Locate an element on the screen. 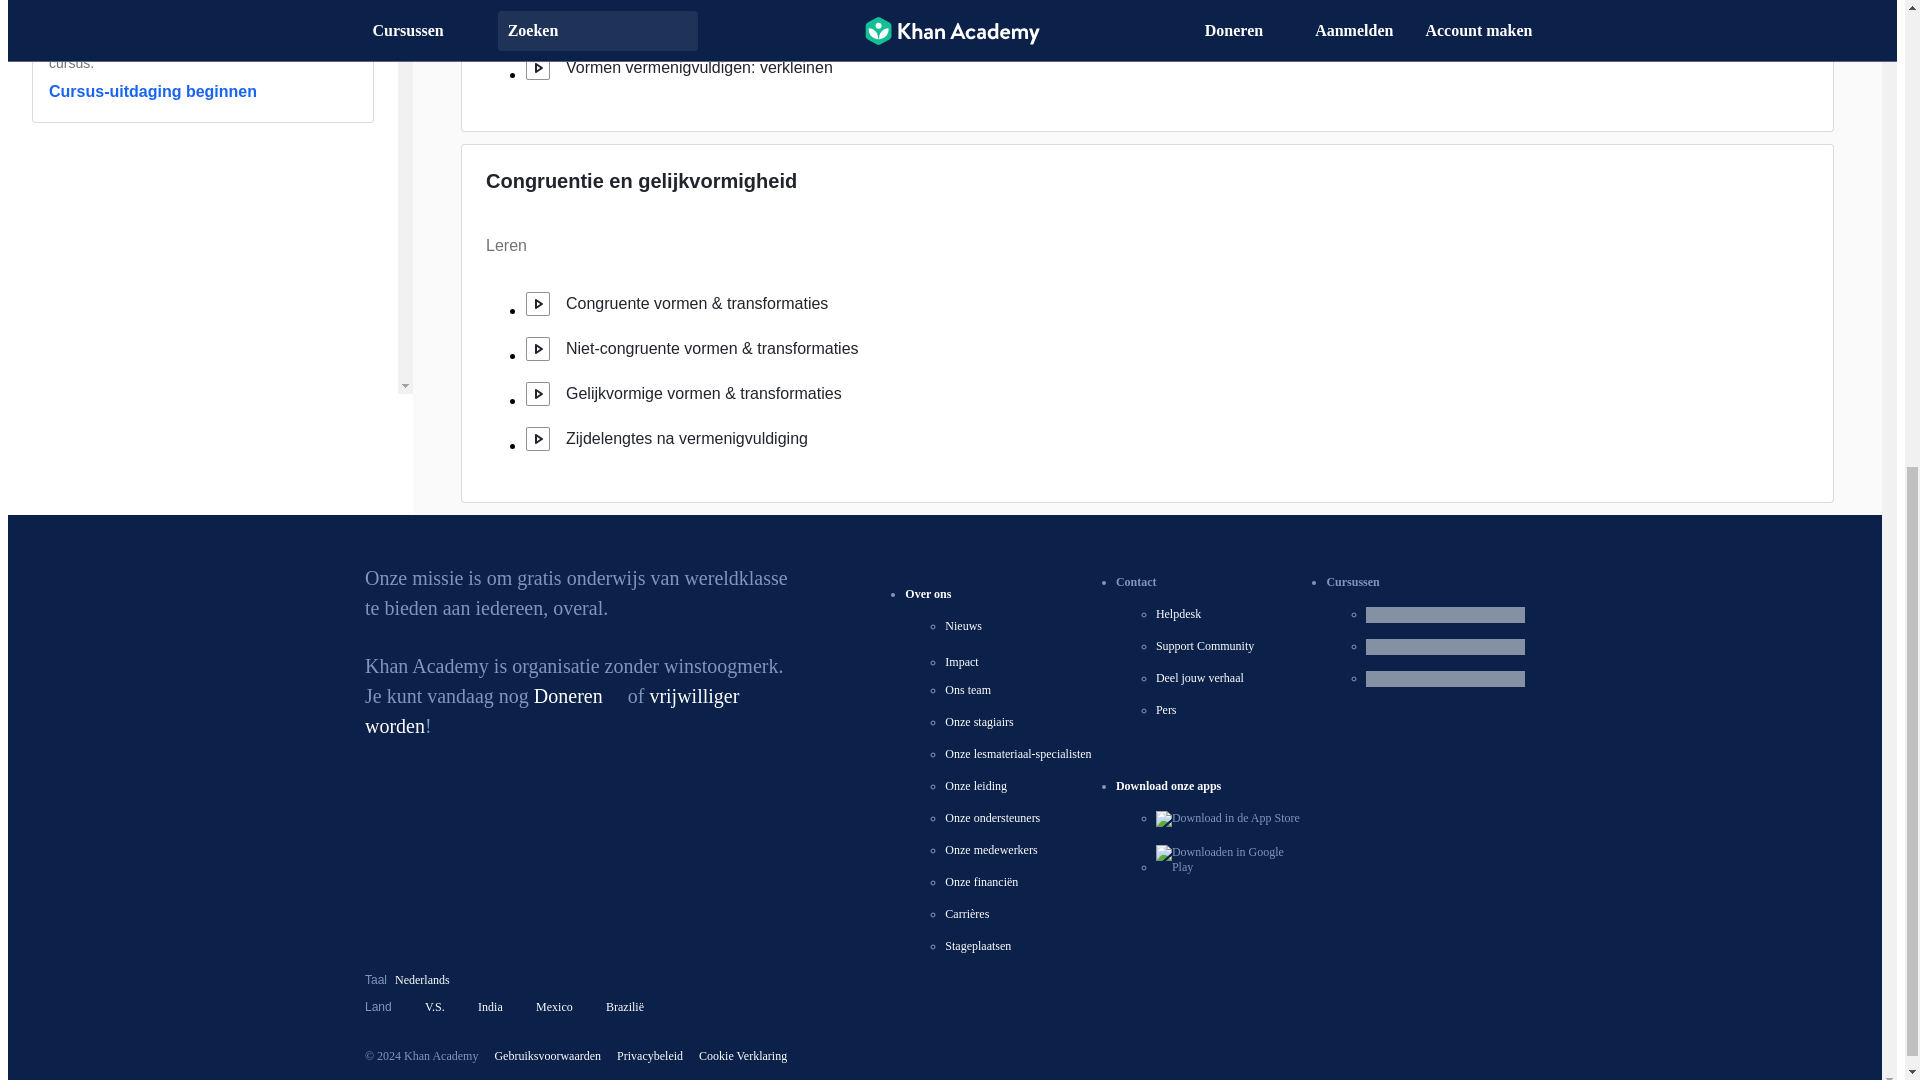 Image resolution: width=1920 pixels, height=1080 pixels. Onze lesmateriaal-specialisten is located at coordinates (1017, 754).